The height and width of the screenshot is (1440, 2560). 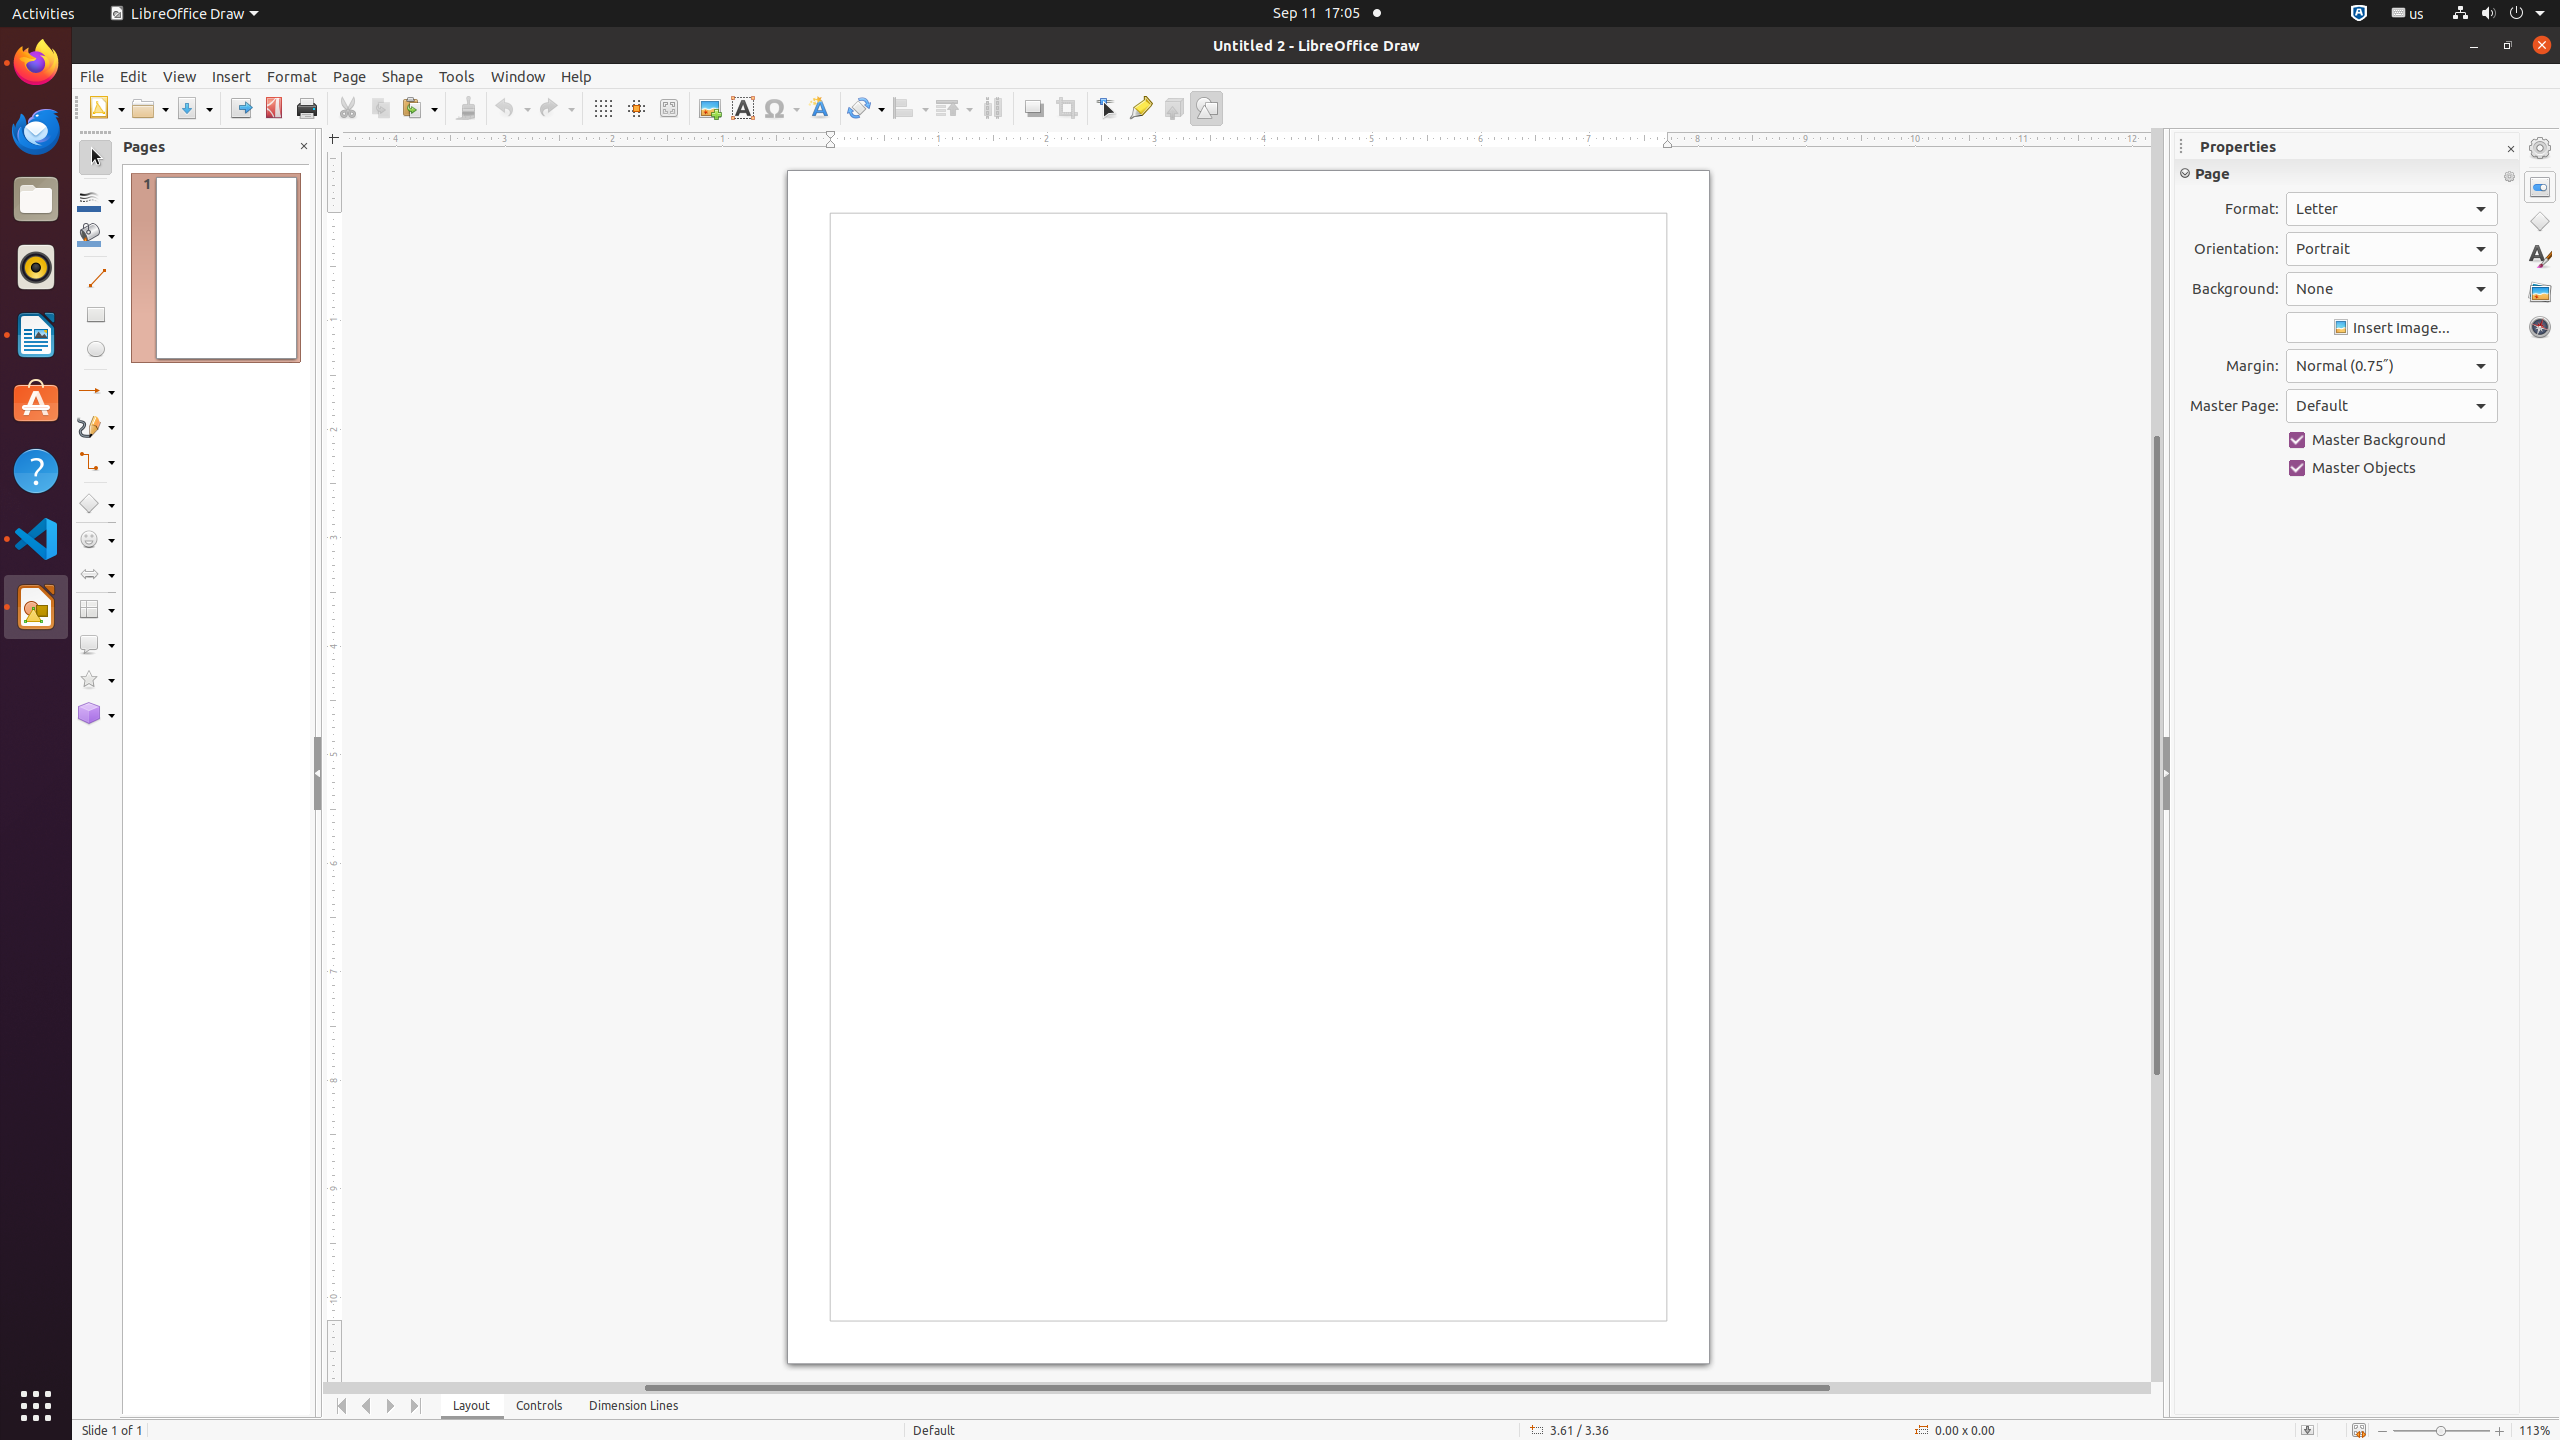 I want to click on Format:, so click(x=2392, y=209).